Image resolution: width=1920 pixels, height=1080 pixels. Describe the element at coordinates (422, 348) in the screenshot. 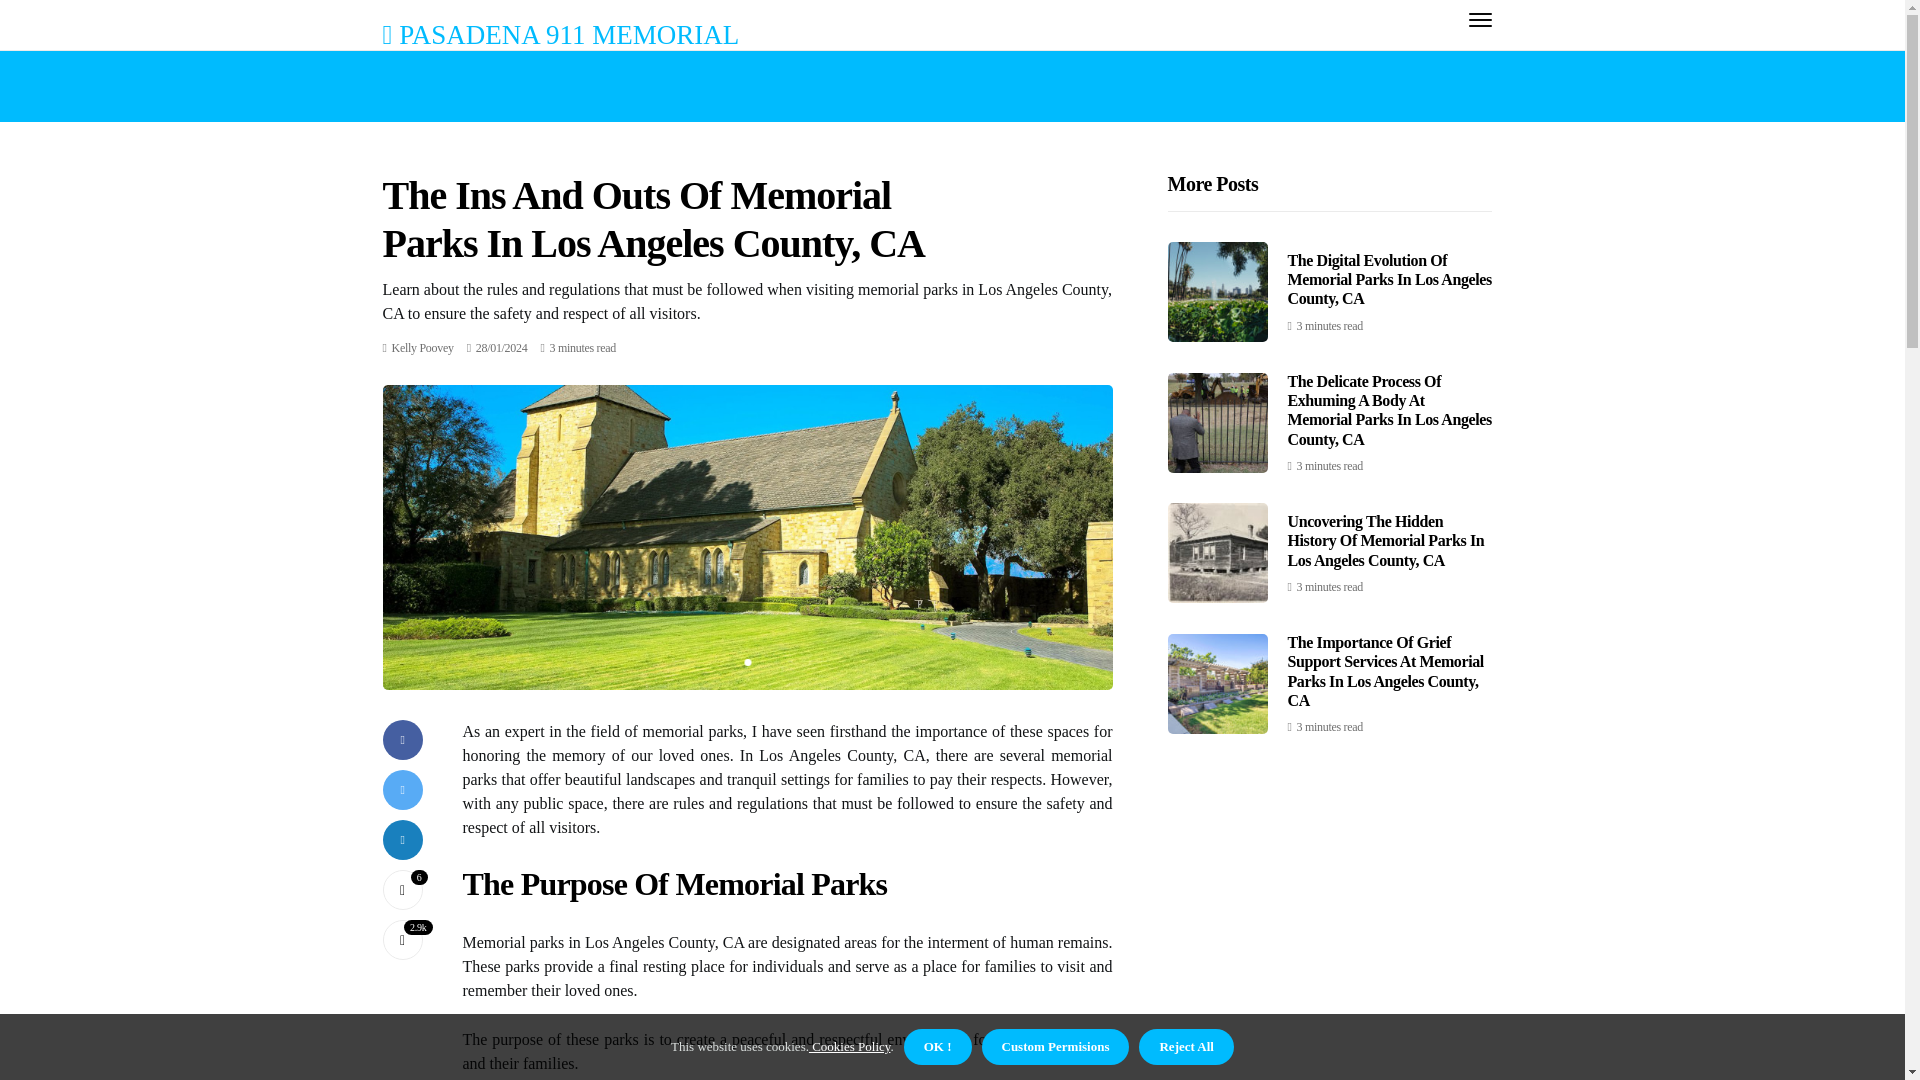

I see `Posts by Kelly Poovey` at that location.